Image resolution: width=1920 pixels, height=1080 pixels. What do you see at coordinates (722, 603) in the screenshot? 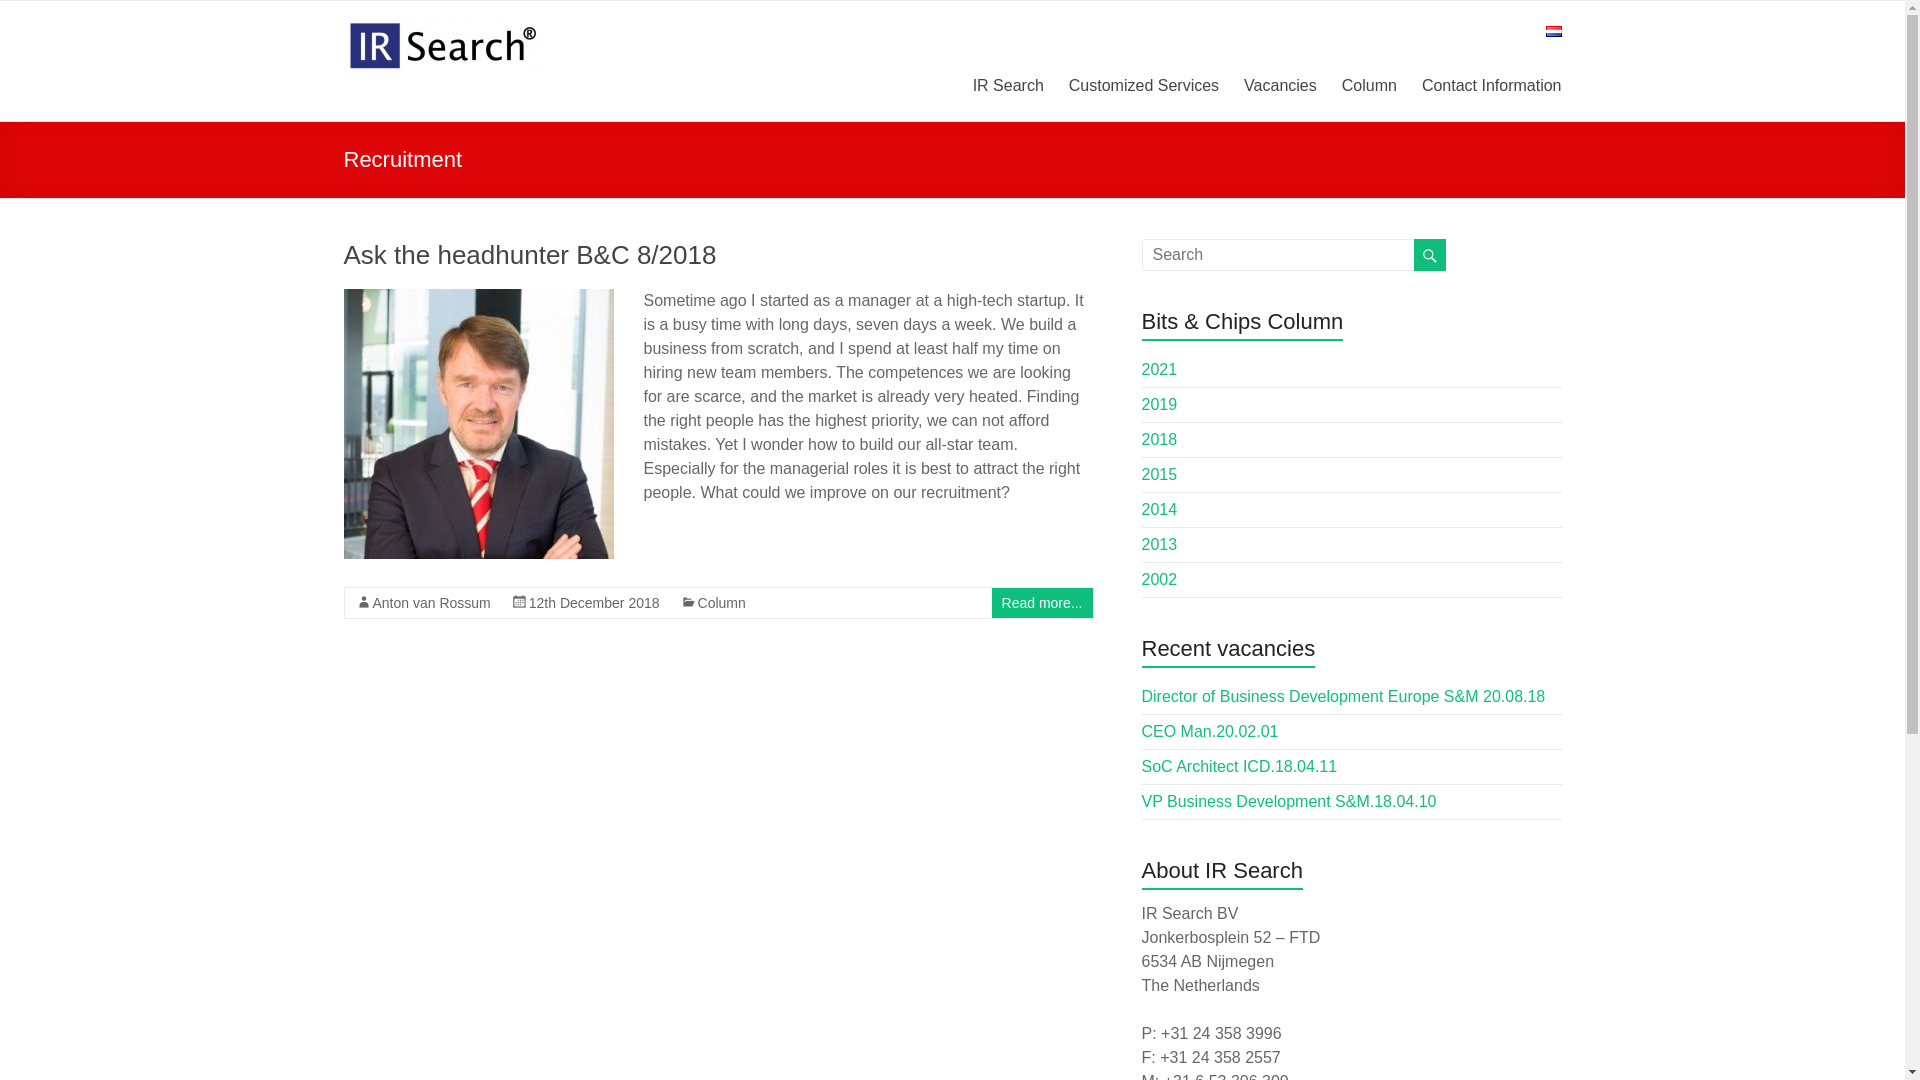
I see `Column` at bounding box center [722, 603].